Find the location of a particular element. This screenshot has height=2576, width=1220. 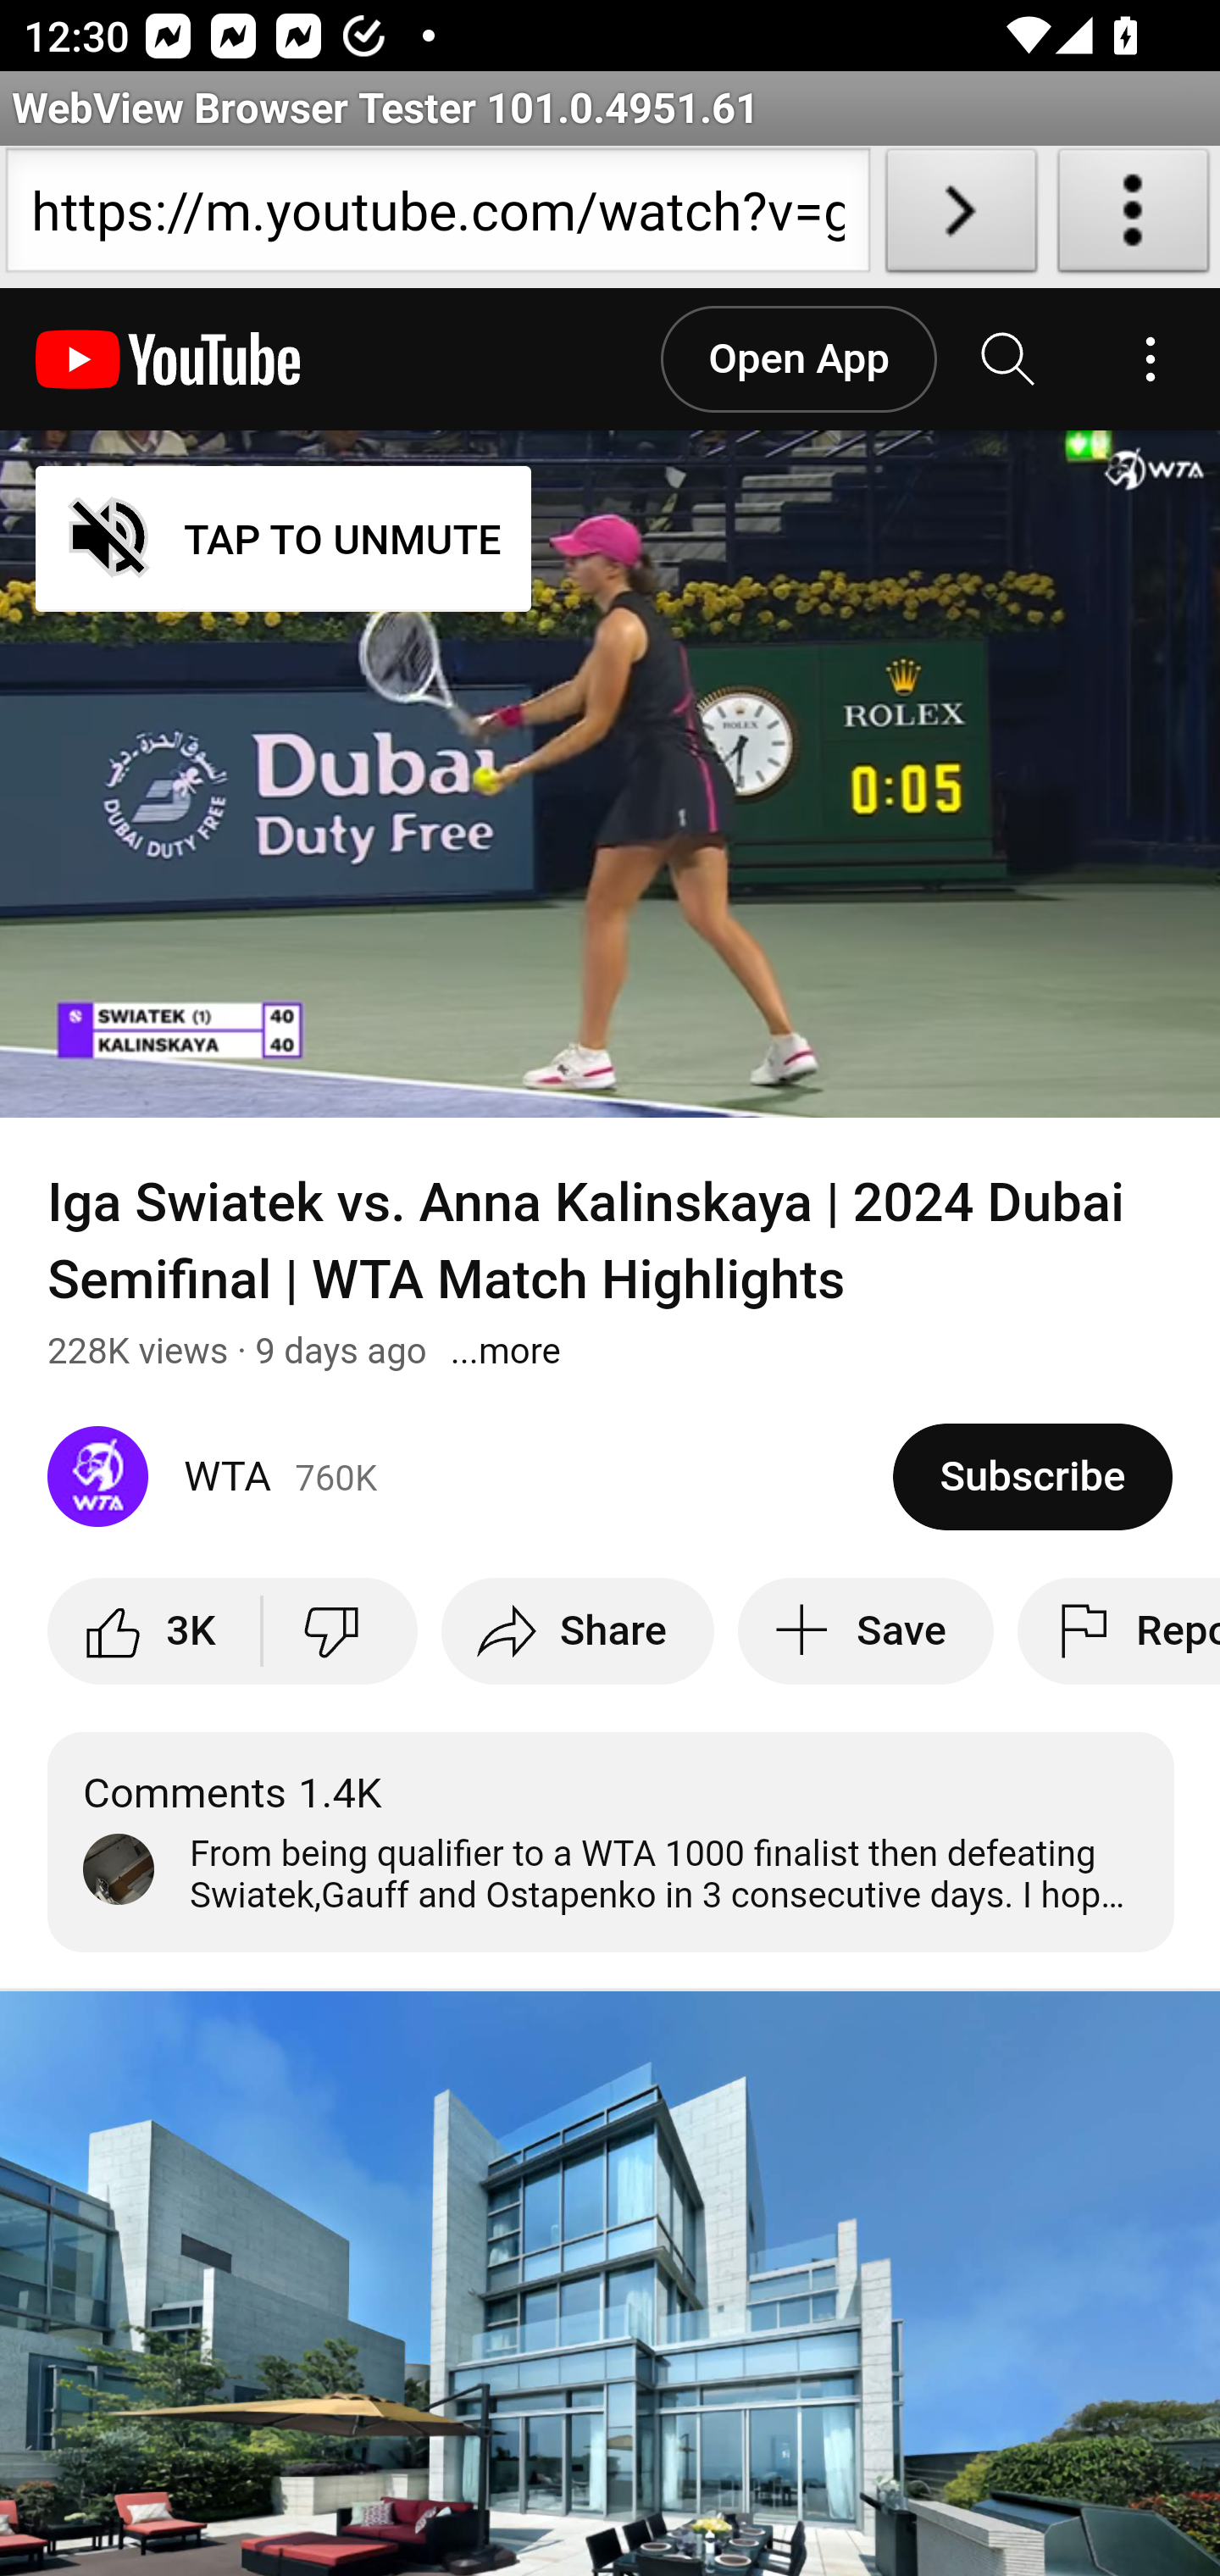

Load URL is located at coordinates (961, 217).